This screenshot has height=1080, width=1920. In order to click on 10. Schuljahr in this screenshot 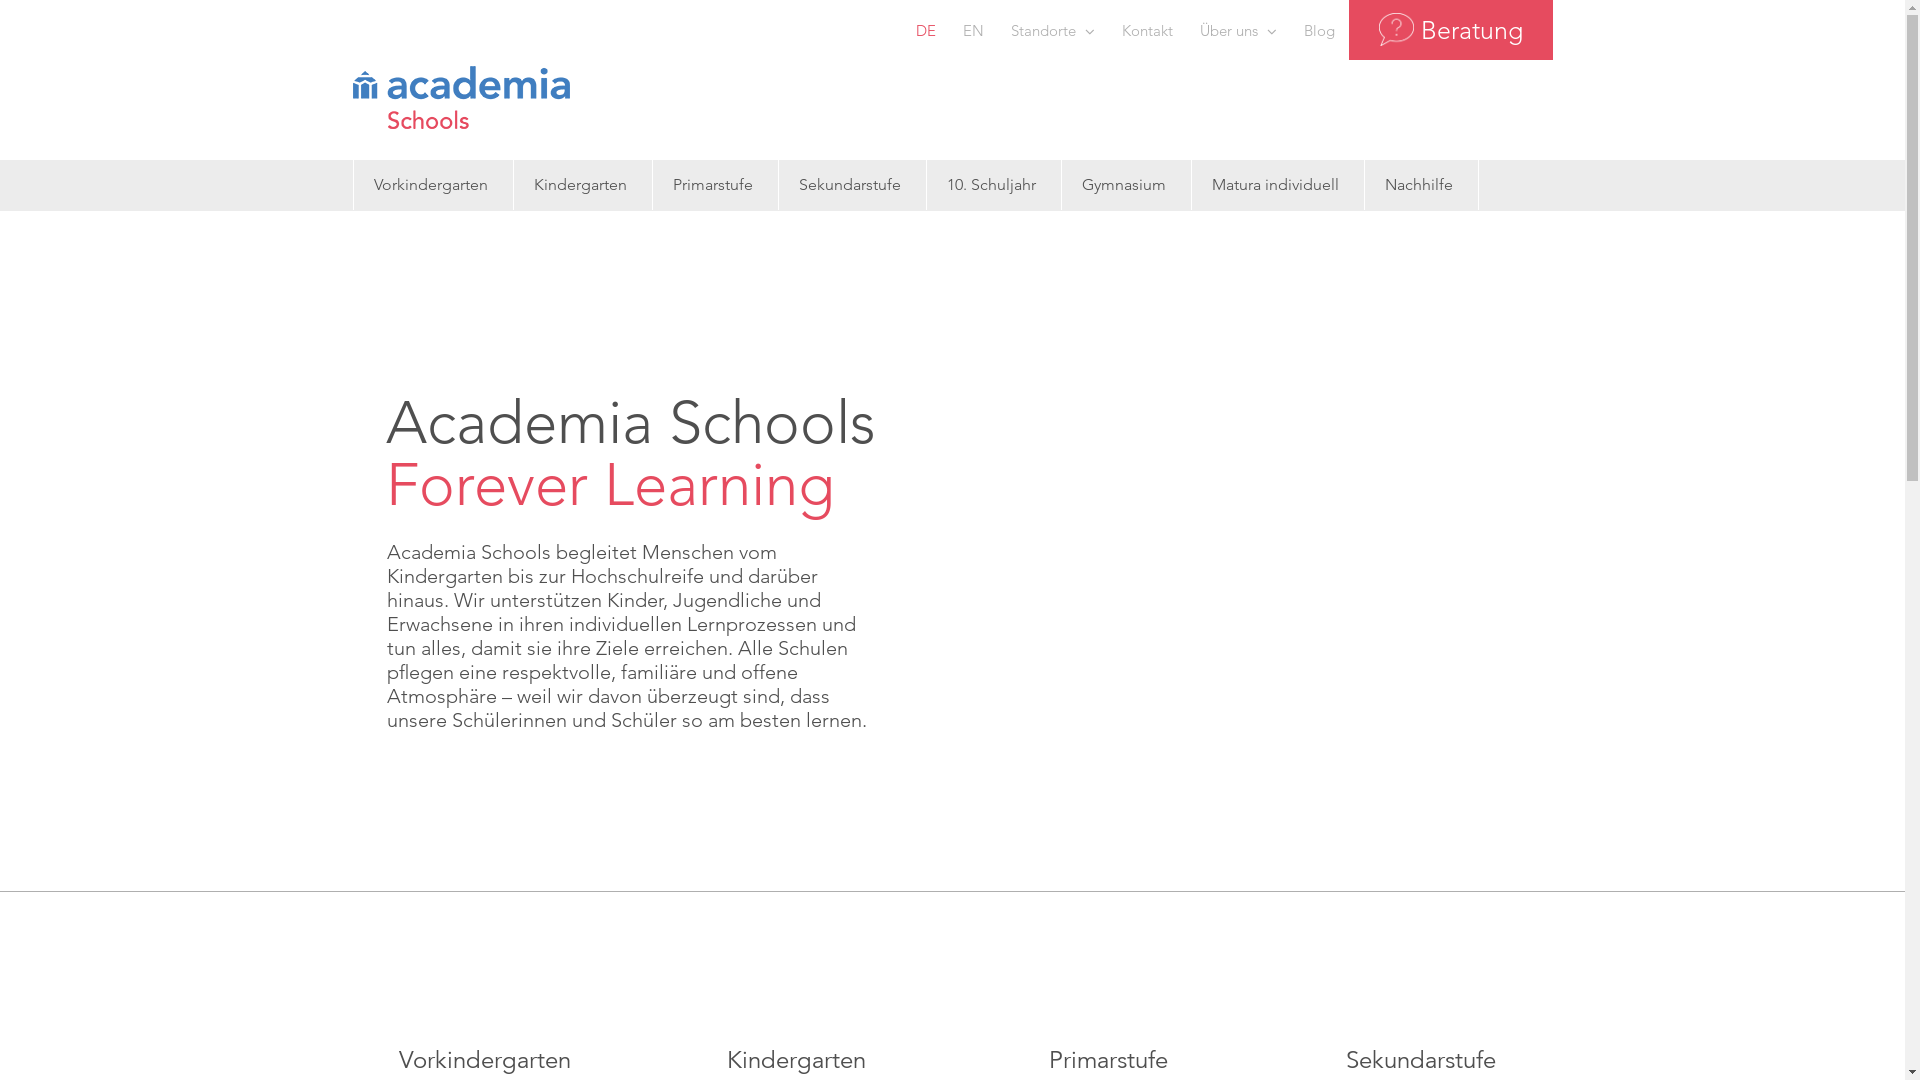, I will do `click(990, 185)`.